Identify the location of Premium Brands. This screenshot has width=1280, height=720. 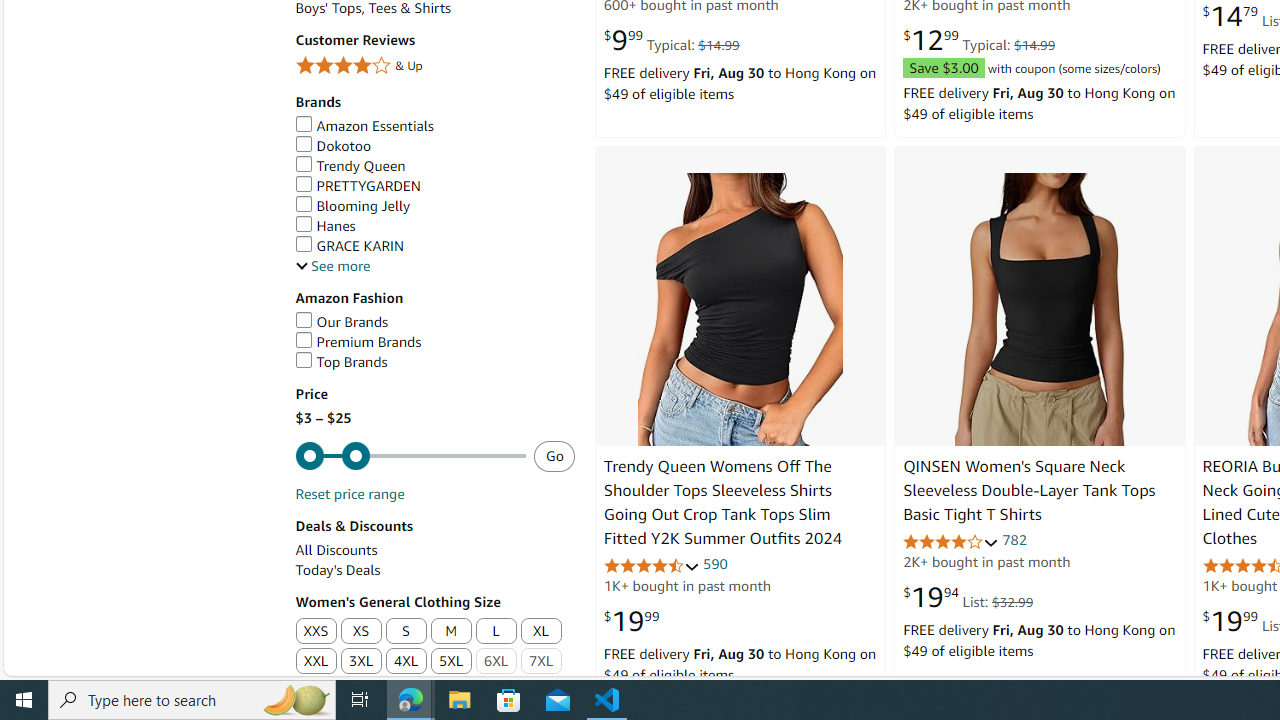
(434, 342).